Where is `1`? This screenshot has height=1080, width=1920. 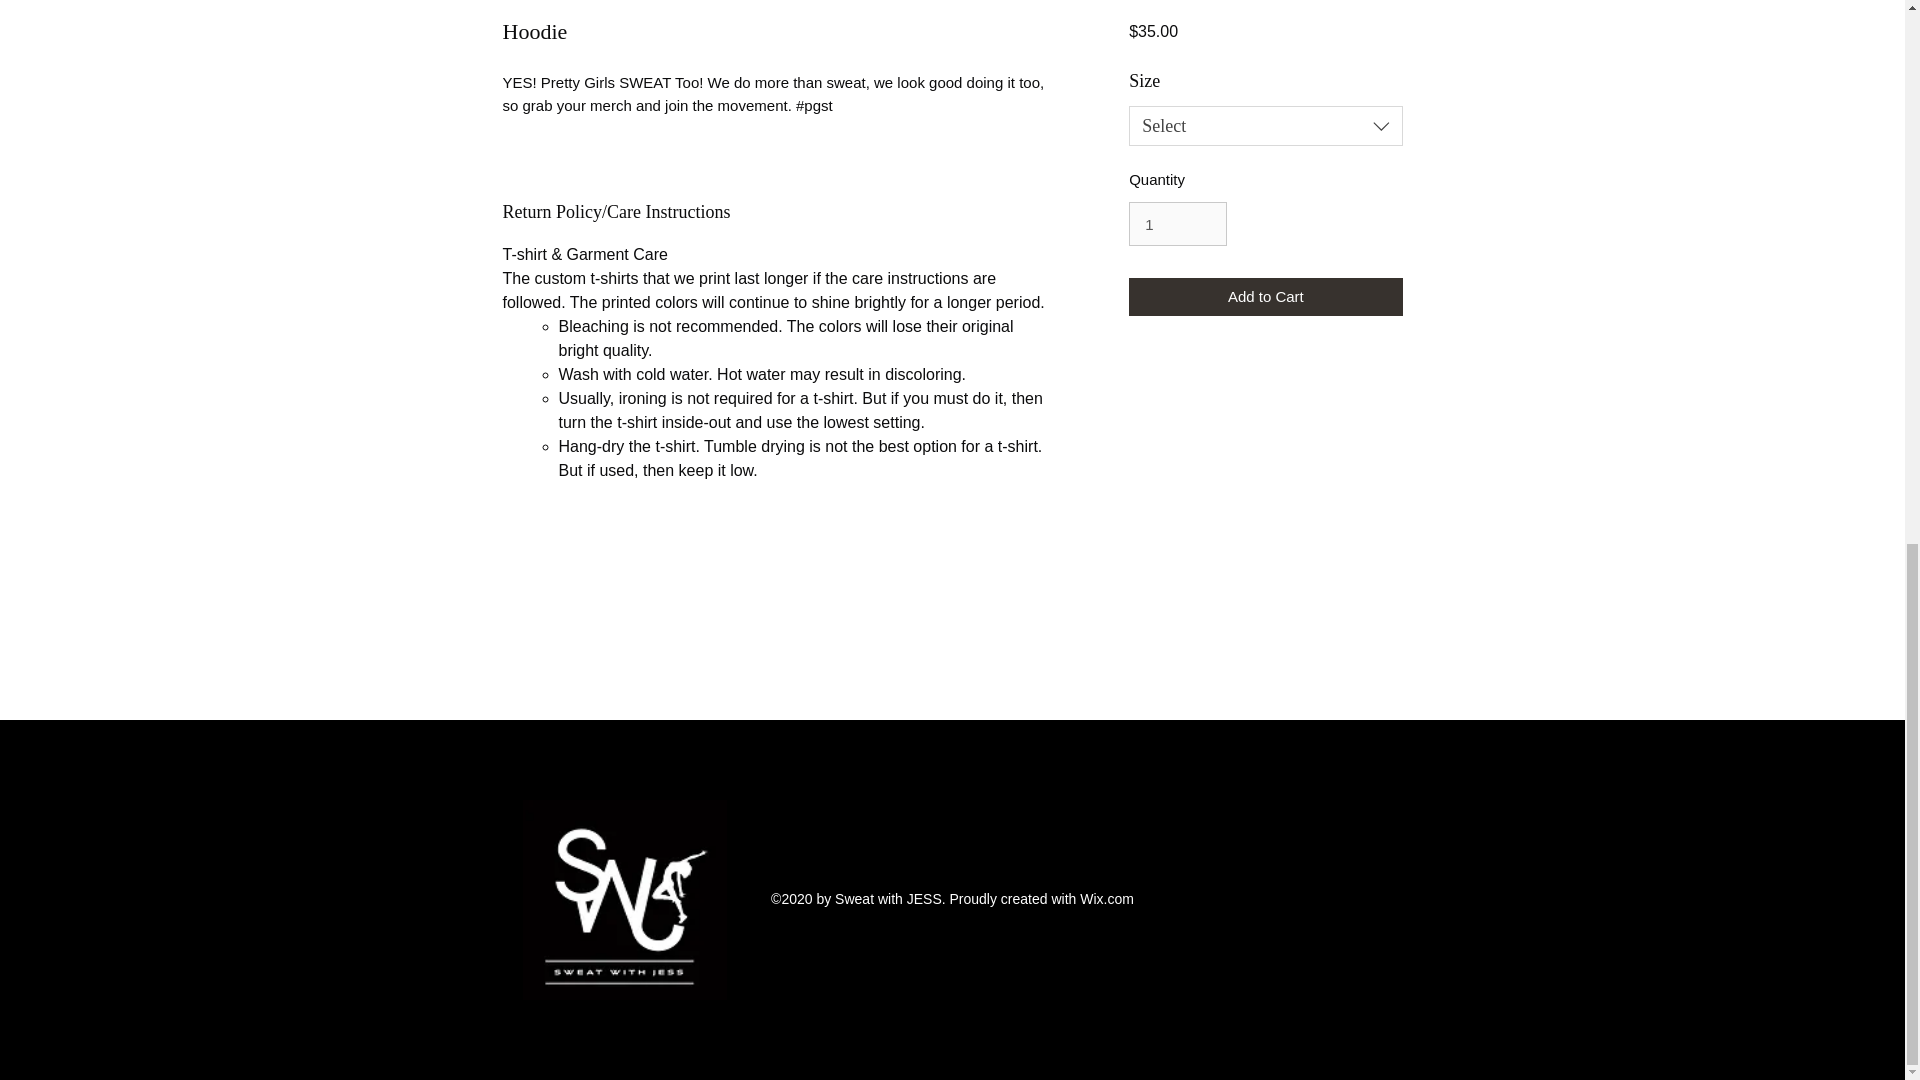 1 is located at coordinates (1177, 224).